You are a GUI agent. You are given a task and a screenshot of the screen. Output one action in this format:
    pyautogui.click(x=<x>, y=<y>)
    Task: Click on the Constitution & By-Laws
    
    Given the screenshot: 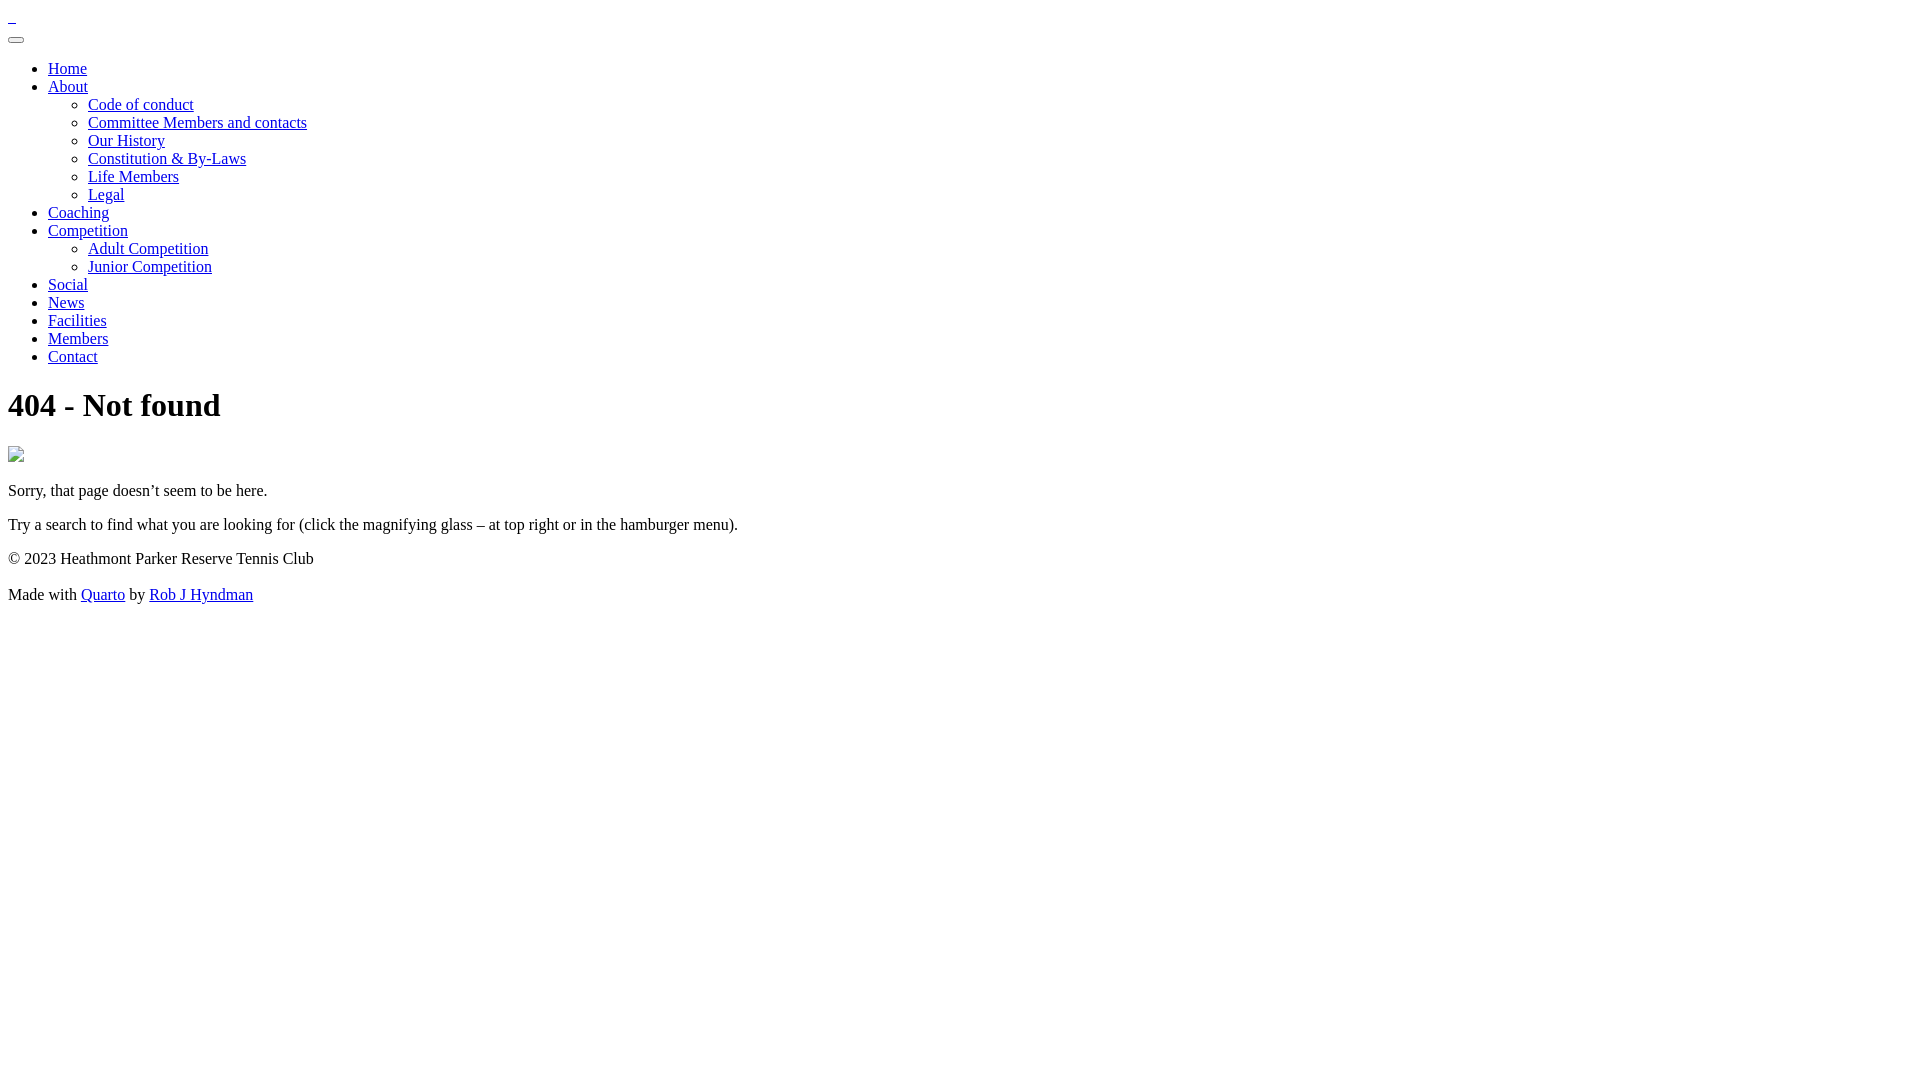 What is the action you would take?
    pyautogui.click(x=166, y=158)
    